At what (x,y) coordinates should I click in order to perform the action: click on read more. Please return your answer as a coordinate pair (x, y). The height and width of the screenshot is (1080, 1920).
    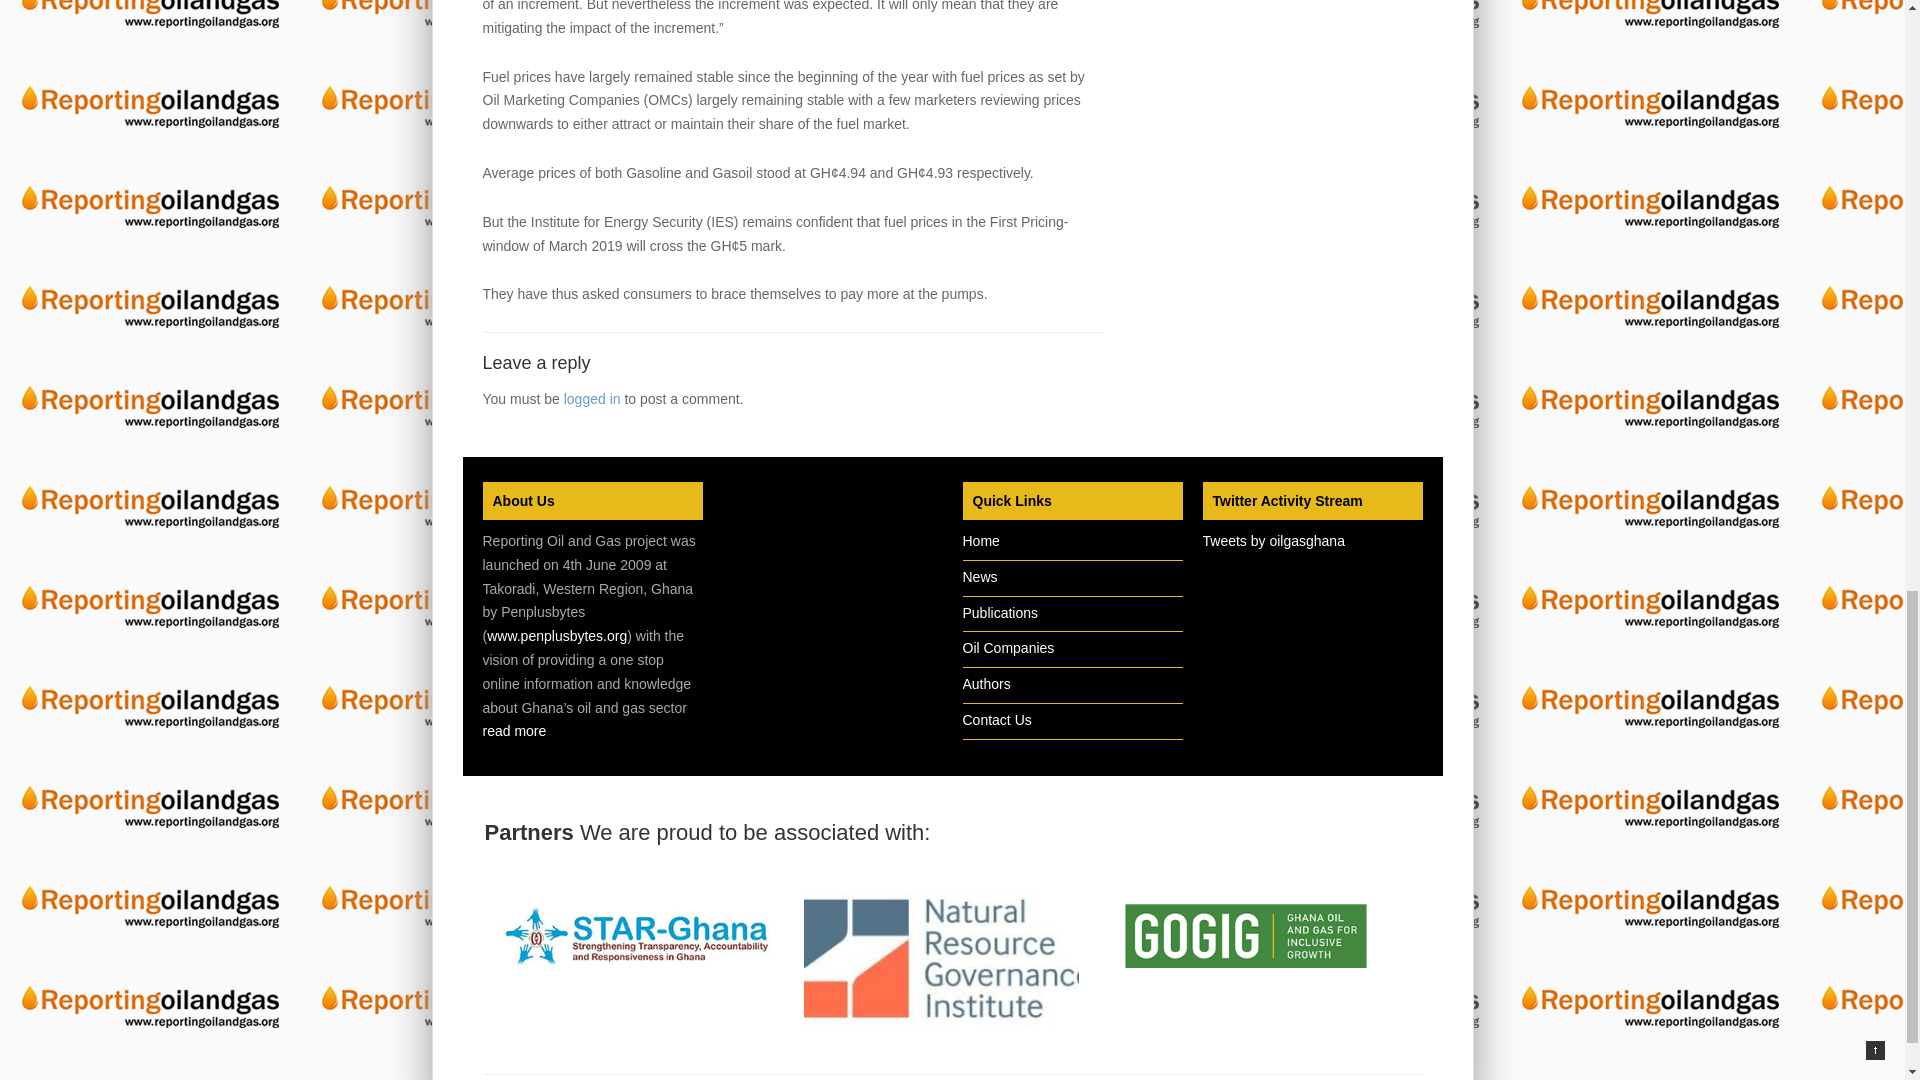
    Looking at the image, I should click on (513, 730).